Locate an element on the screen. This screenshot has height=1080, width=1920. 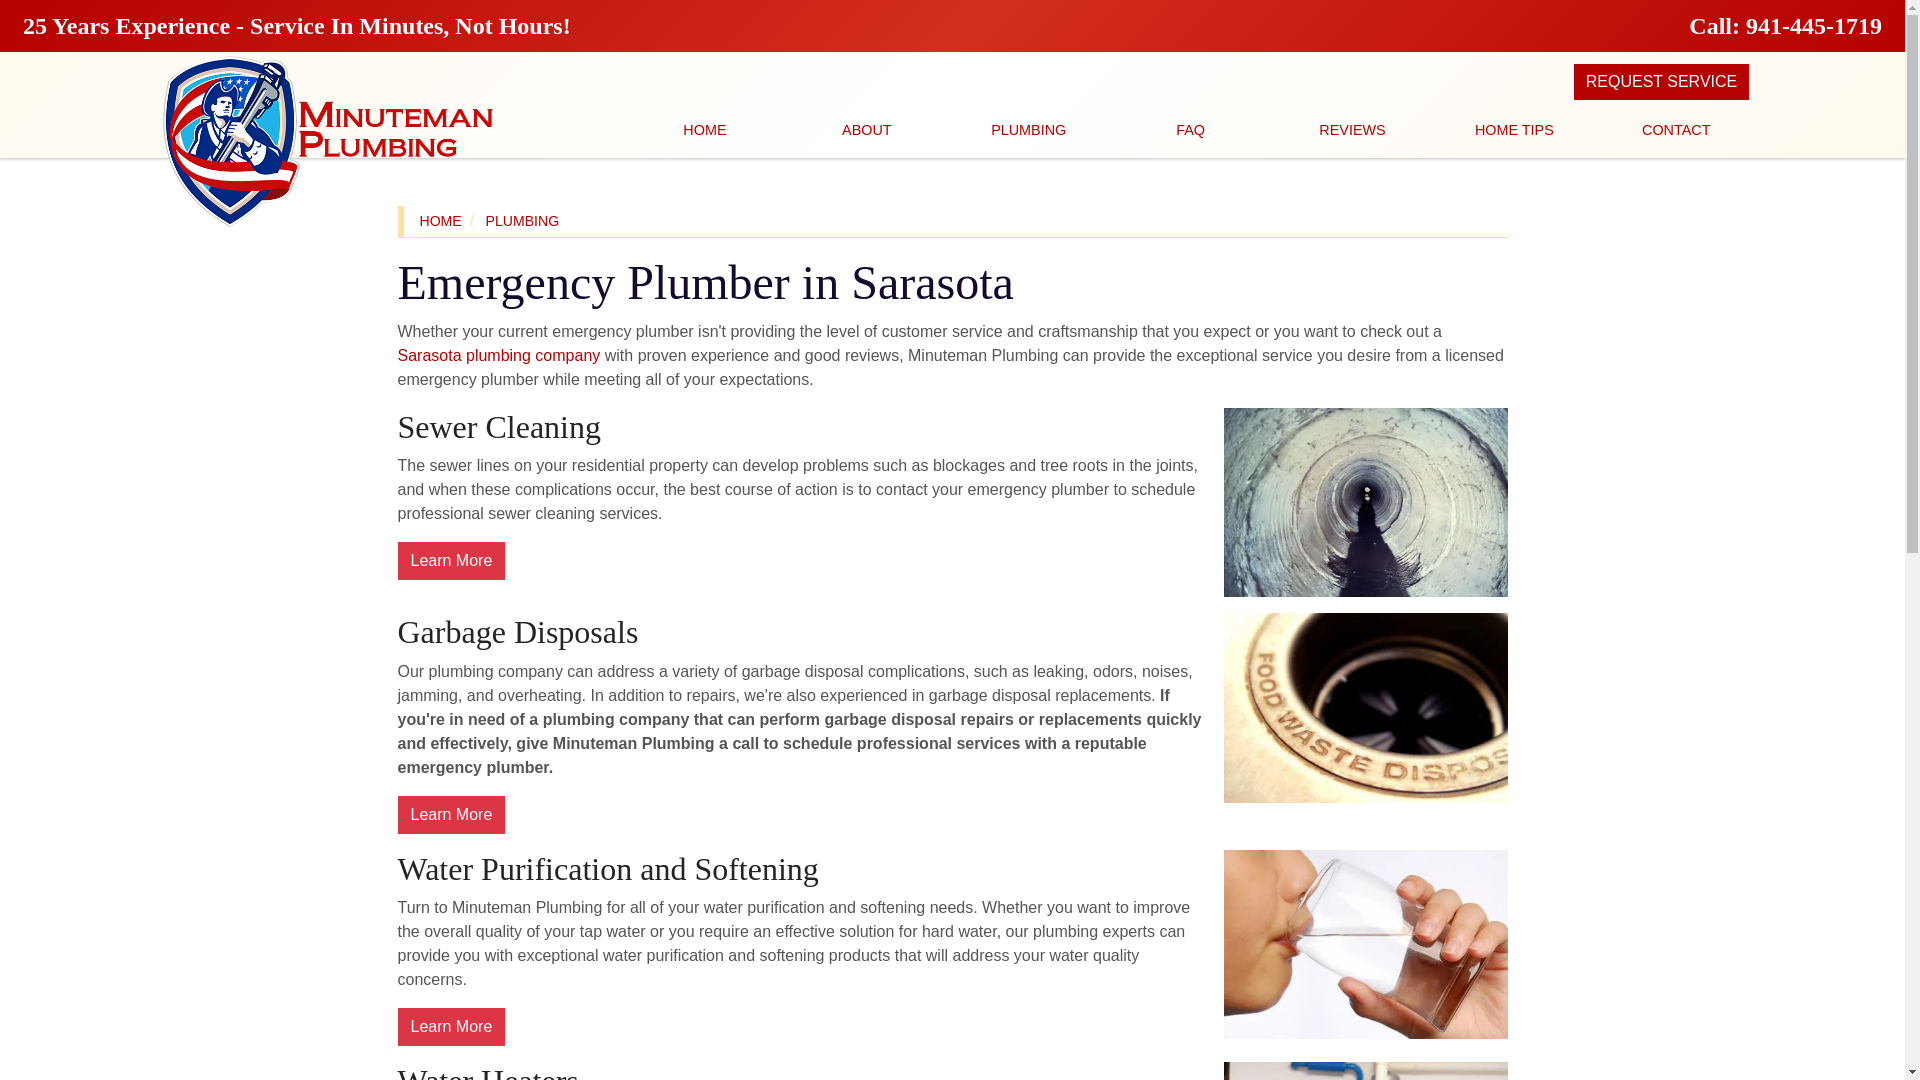
Learn More is located at coordinates (452, 560).